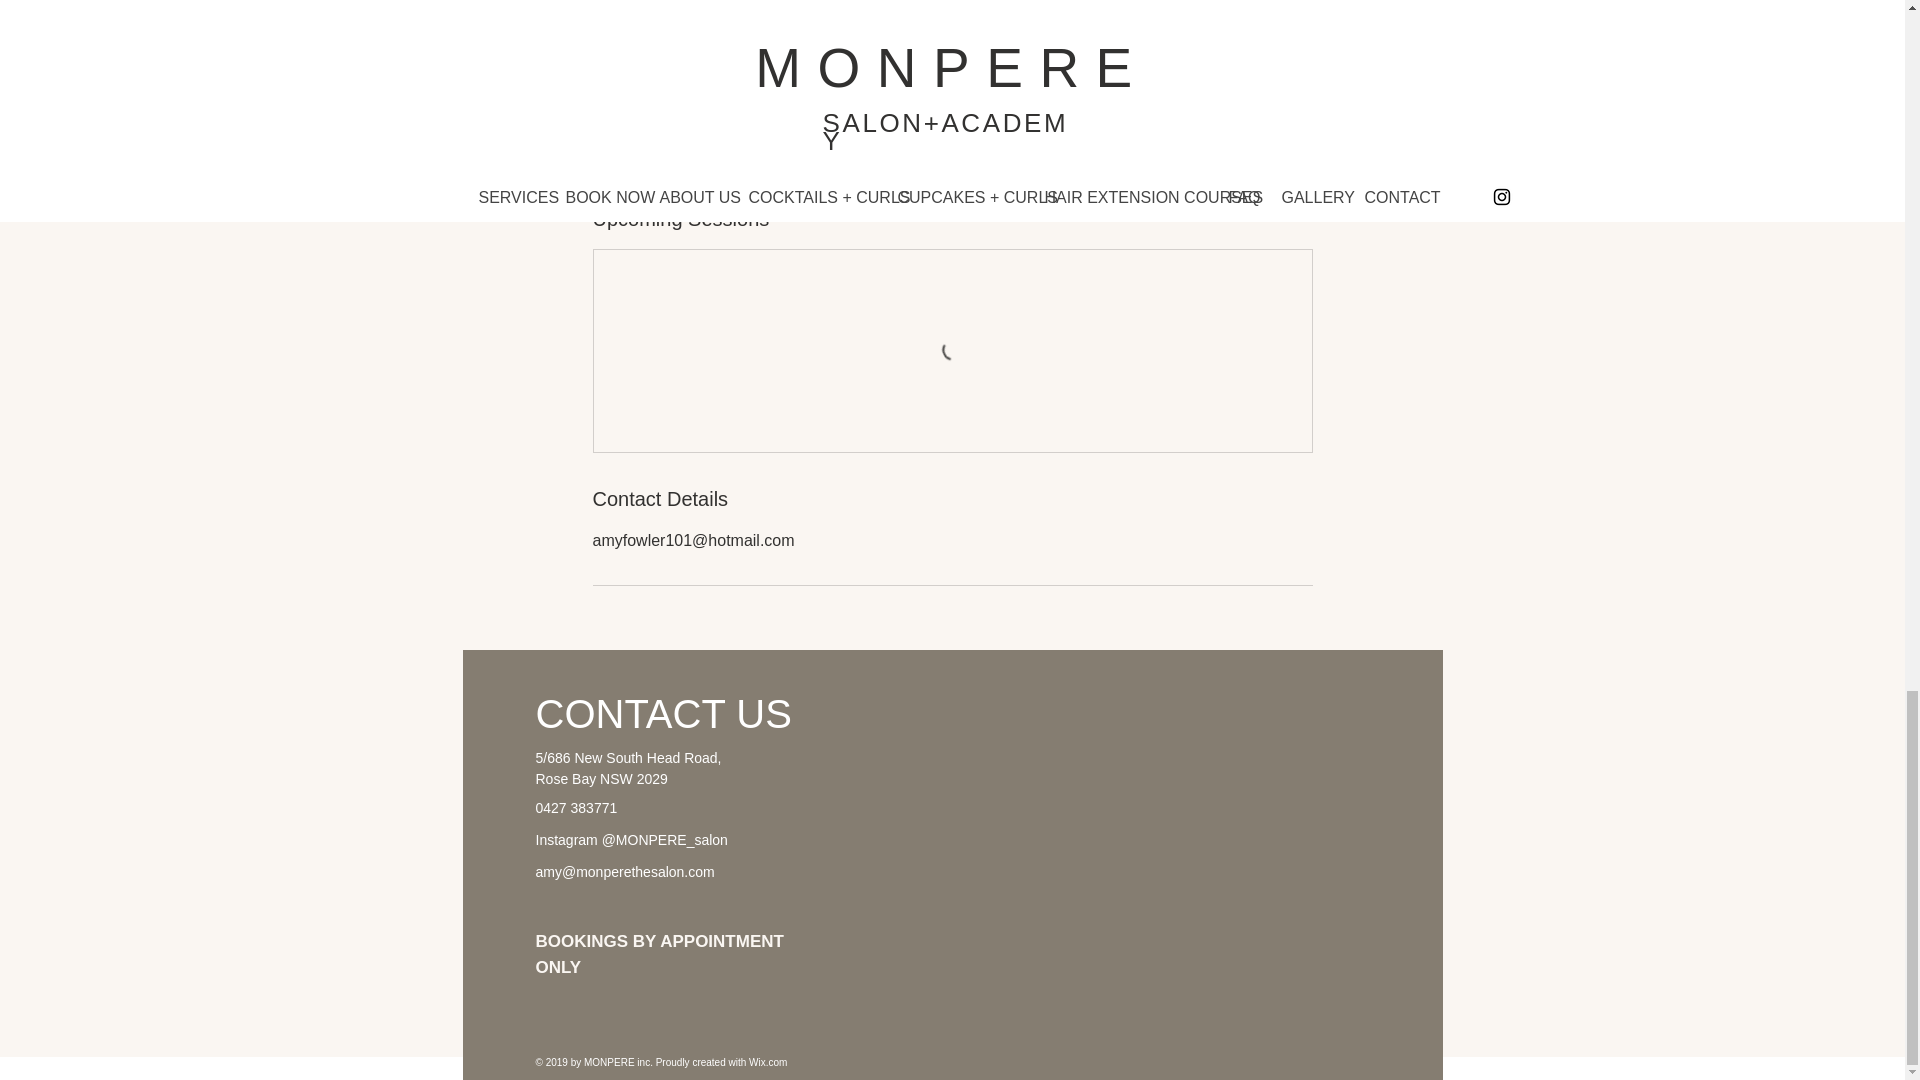  Describe the element at coordinates (768, 1062) in the screenshot. I see `Wix.com` at that location.